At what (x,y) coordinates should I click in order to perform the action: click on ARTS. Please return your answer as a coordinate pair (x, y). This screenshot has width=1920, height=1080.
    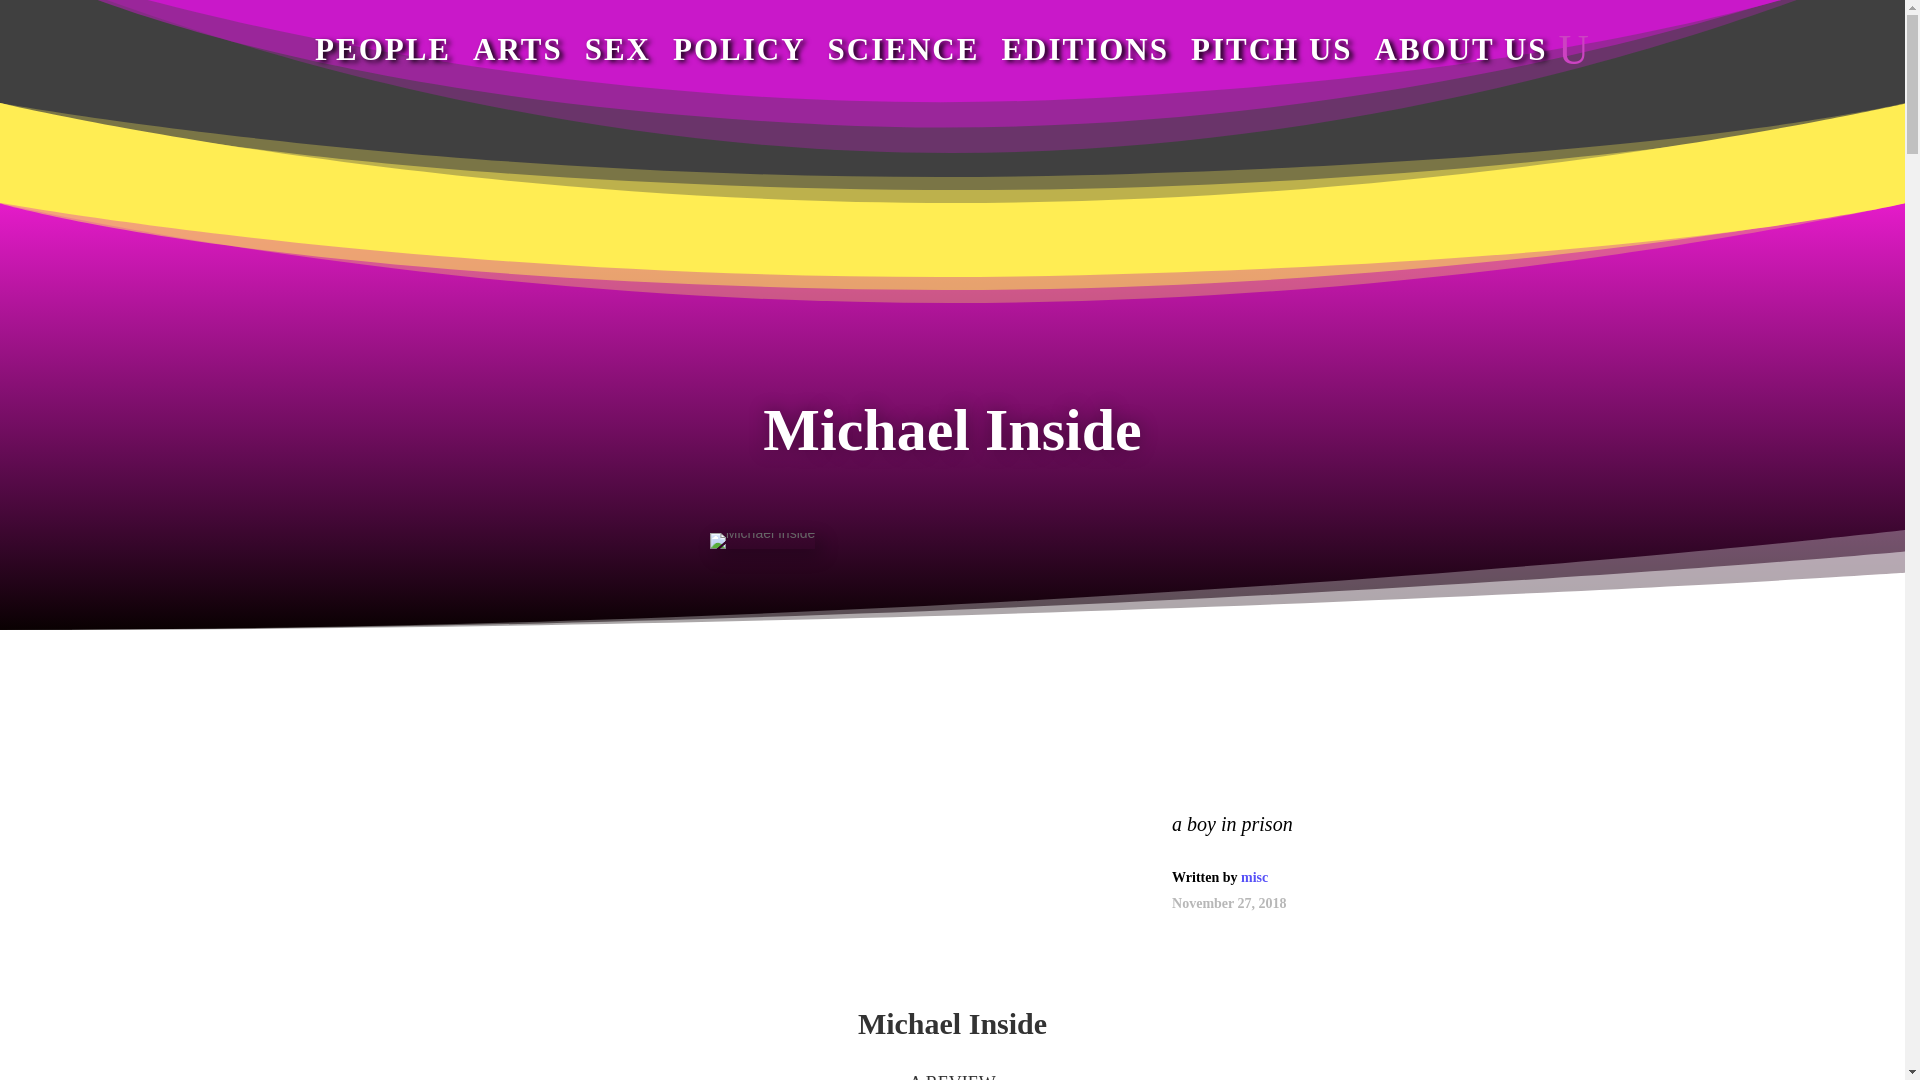
    Looking at the image, I should click on (517, 49).